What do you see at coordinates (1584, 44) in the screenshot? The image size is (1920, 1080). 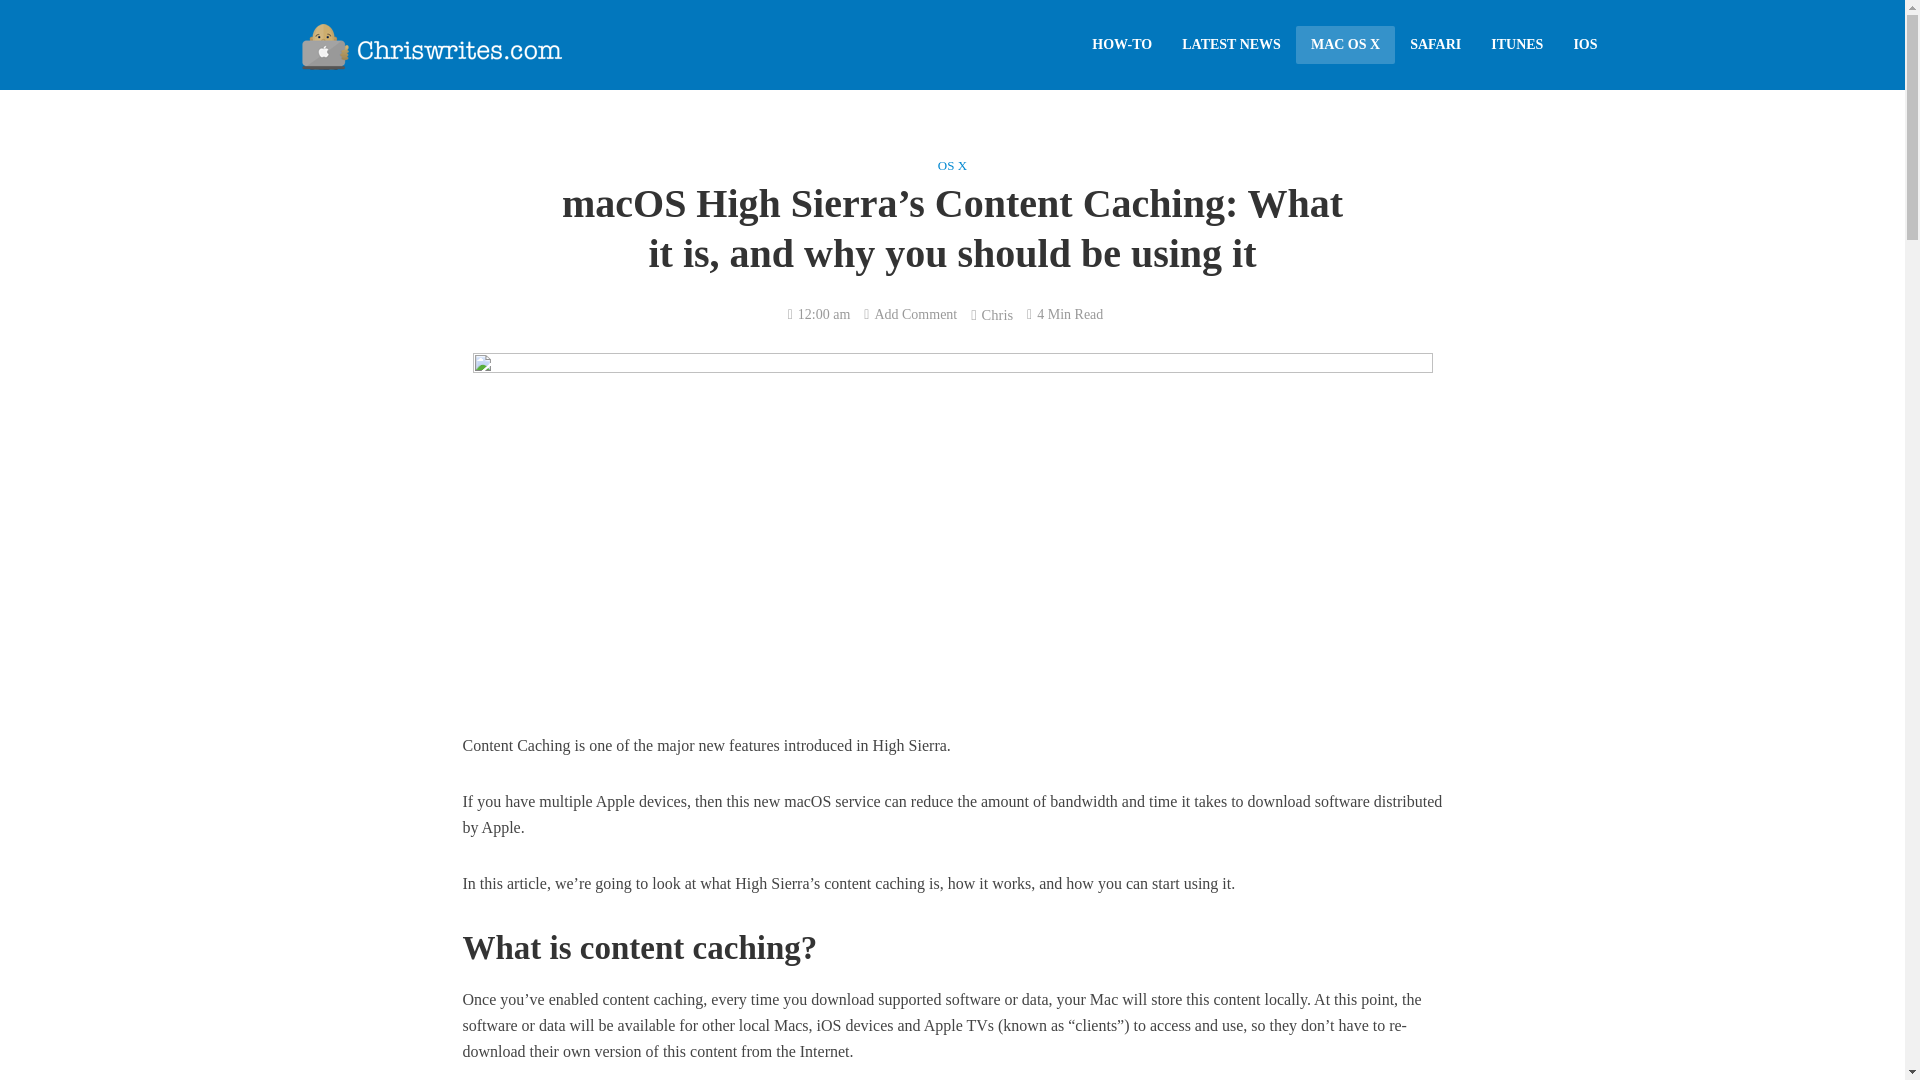 I see `IOS` at bounding box center [1584, 44].